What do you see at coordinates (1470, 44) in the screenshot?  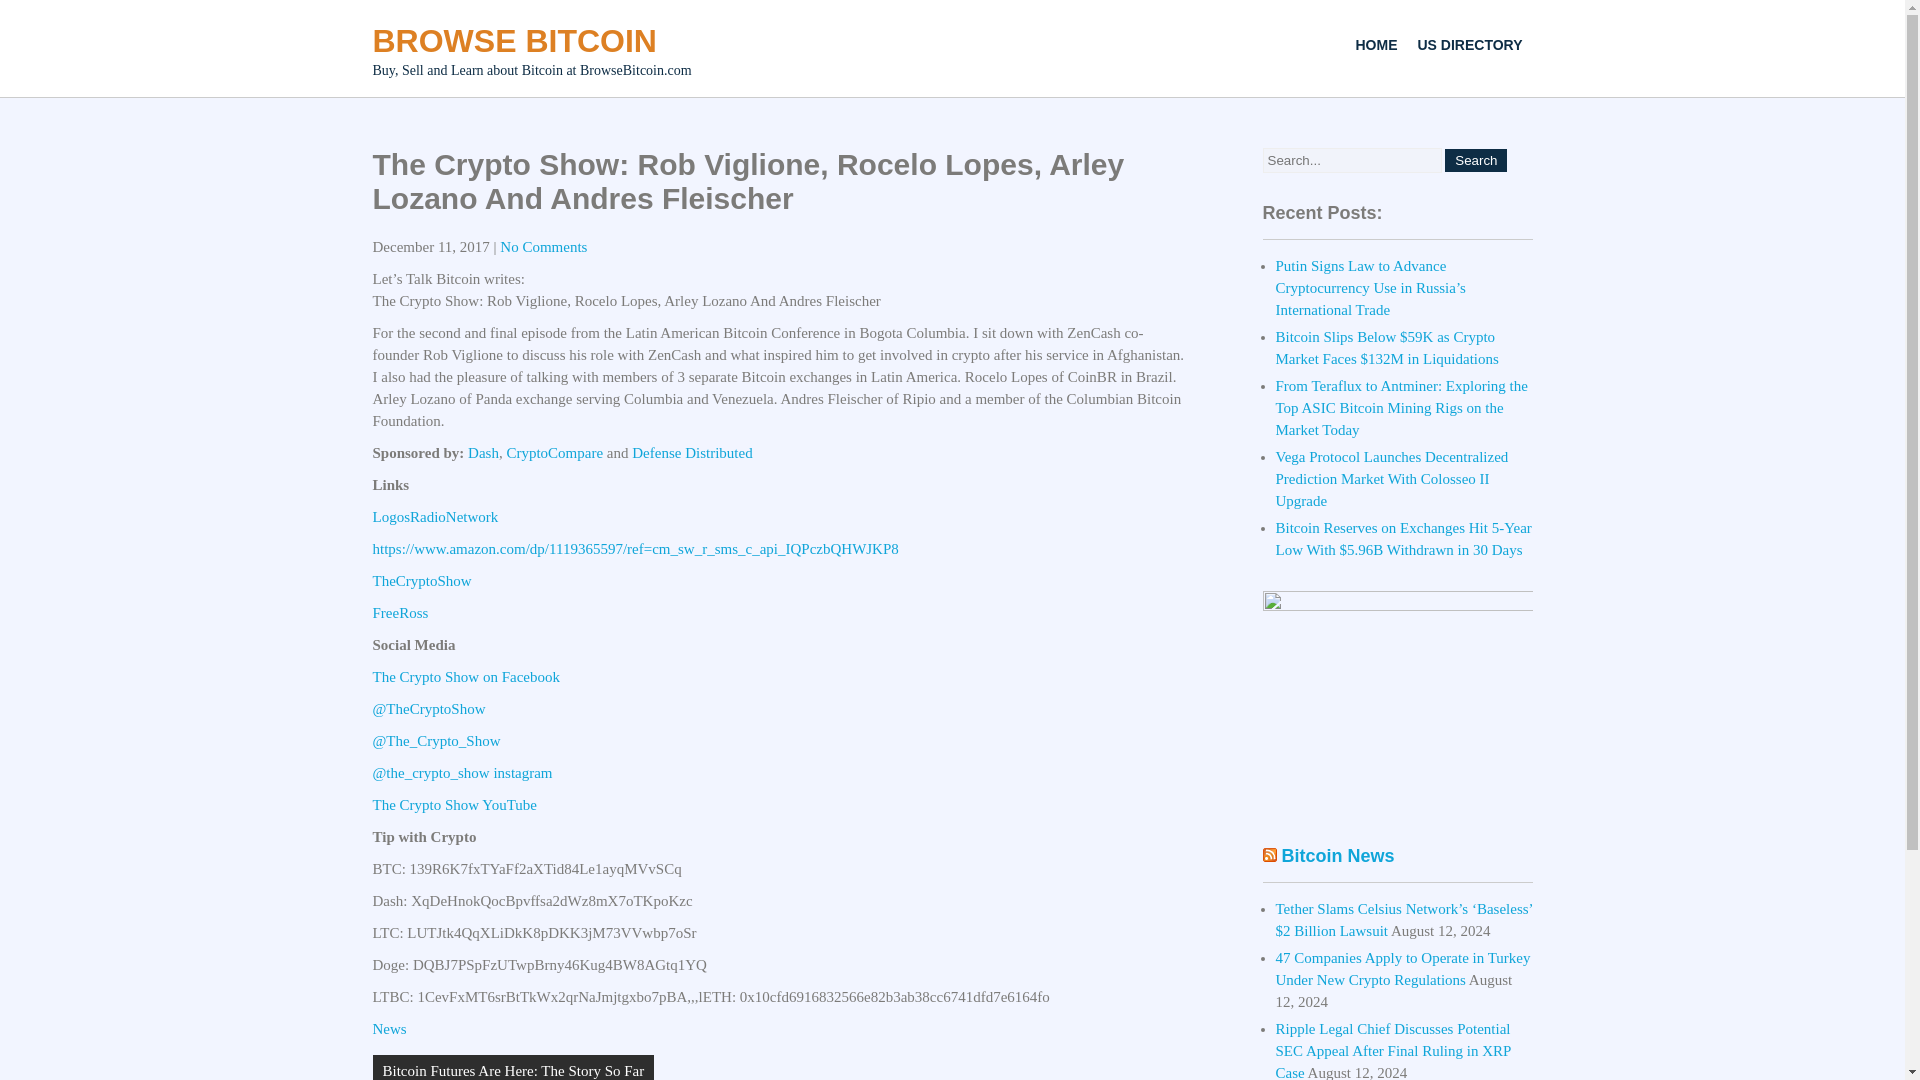 I see `US DIRECTORY` at bounding box center [1470, 44].